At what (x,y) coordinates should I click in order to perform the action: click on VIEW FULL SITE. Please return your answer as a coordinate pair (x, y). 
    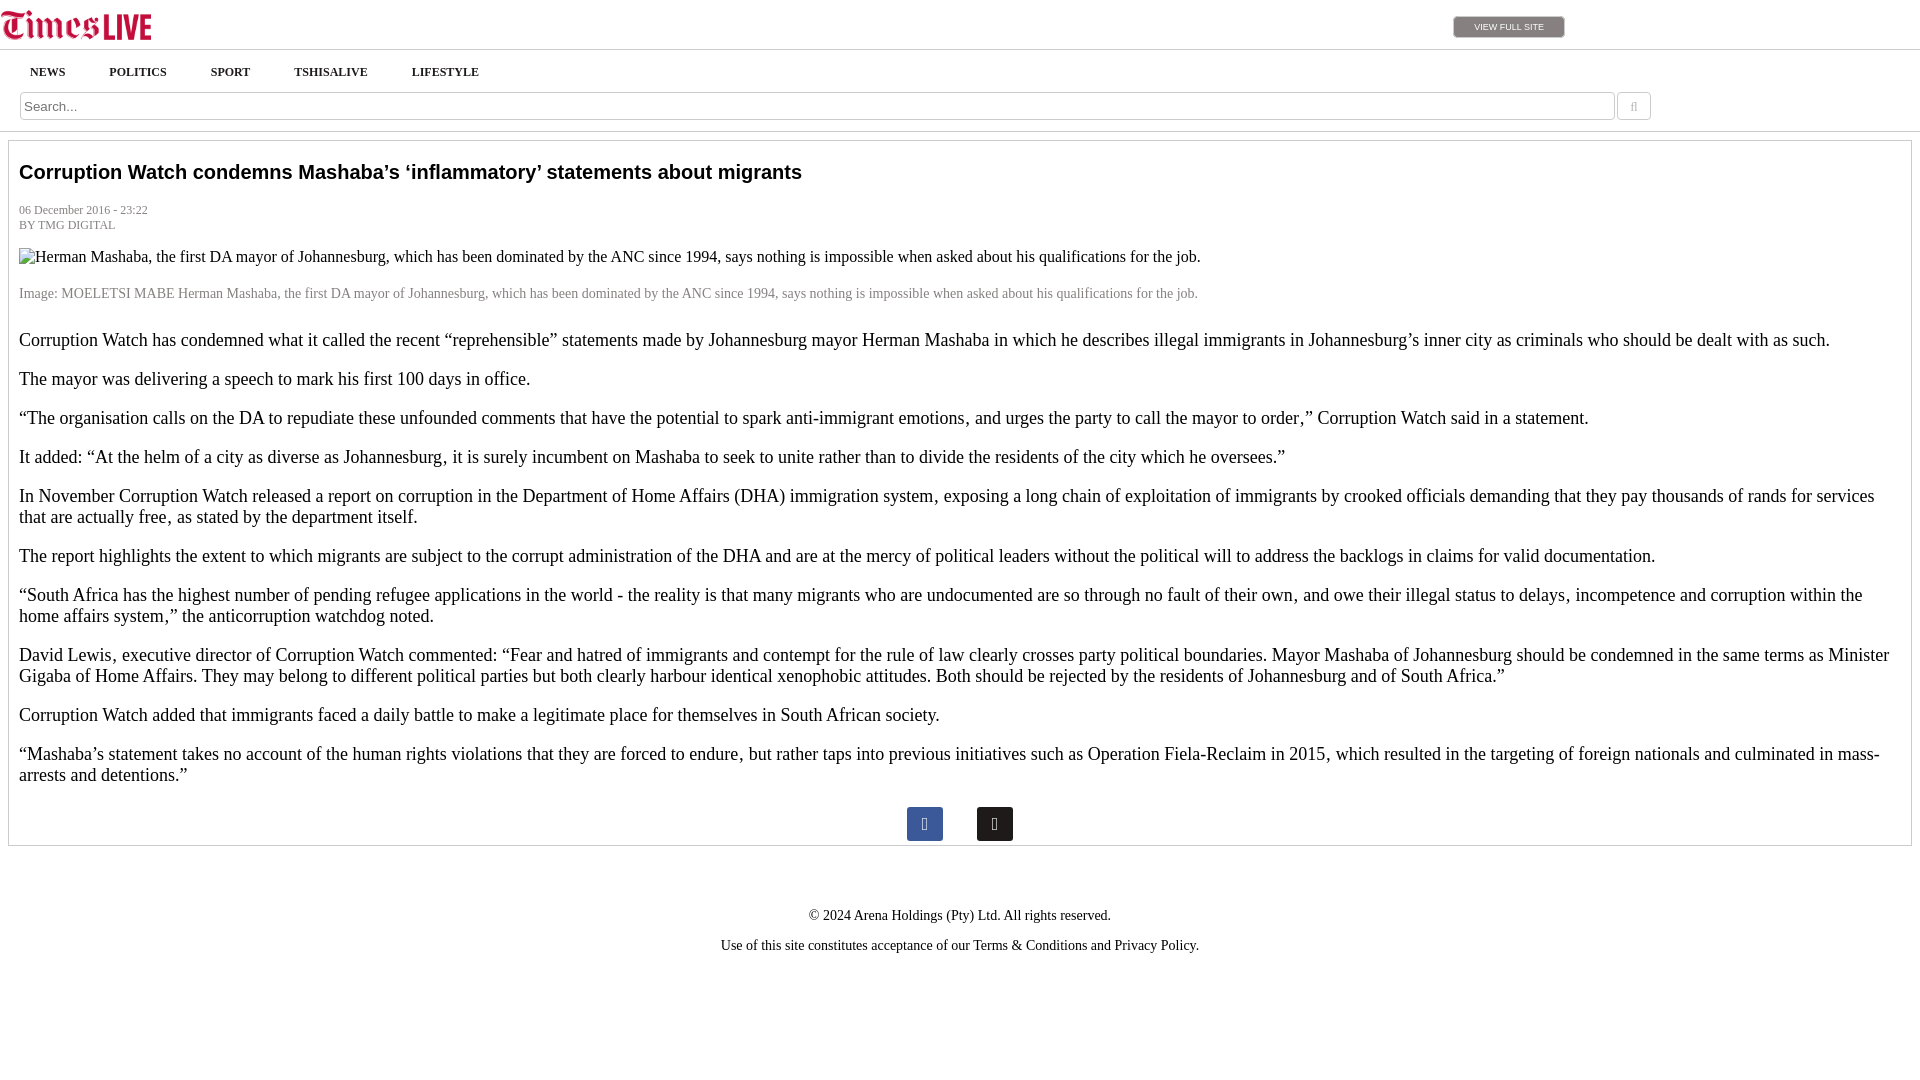
    Looking at the image, I should click on (1508, 26).